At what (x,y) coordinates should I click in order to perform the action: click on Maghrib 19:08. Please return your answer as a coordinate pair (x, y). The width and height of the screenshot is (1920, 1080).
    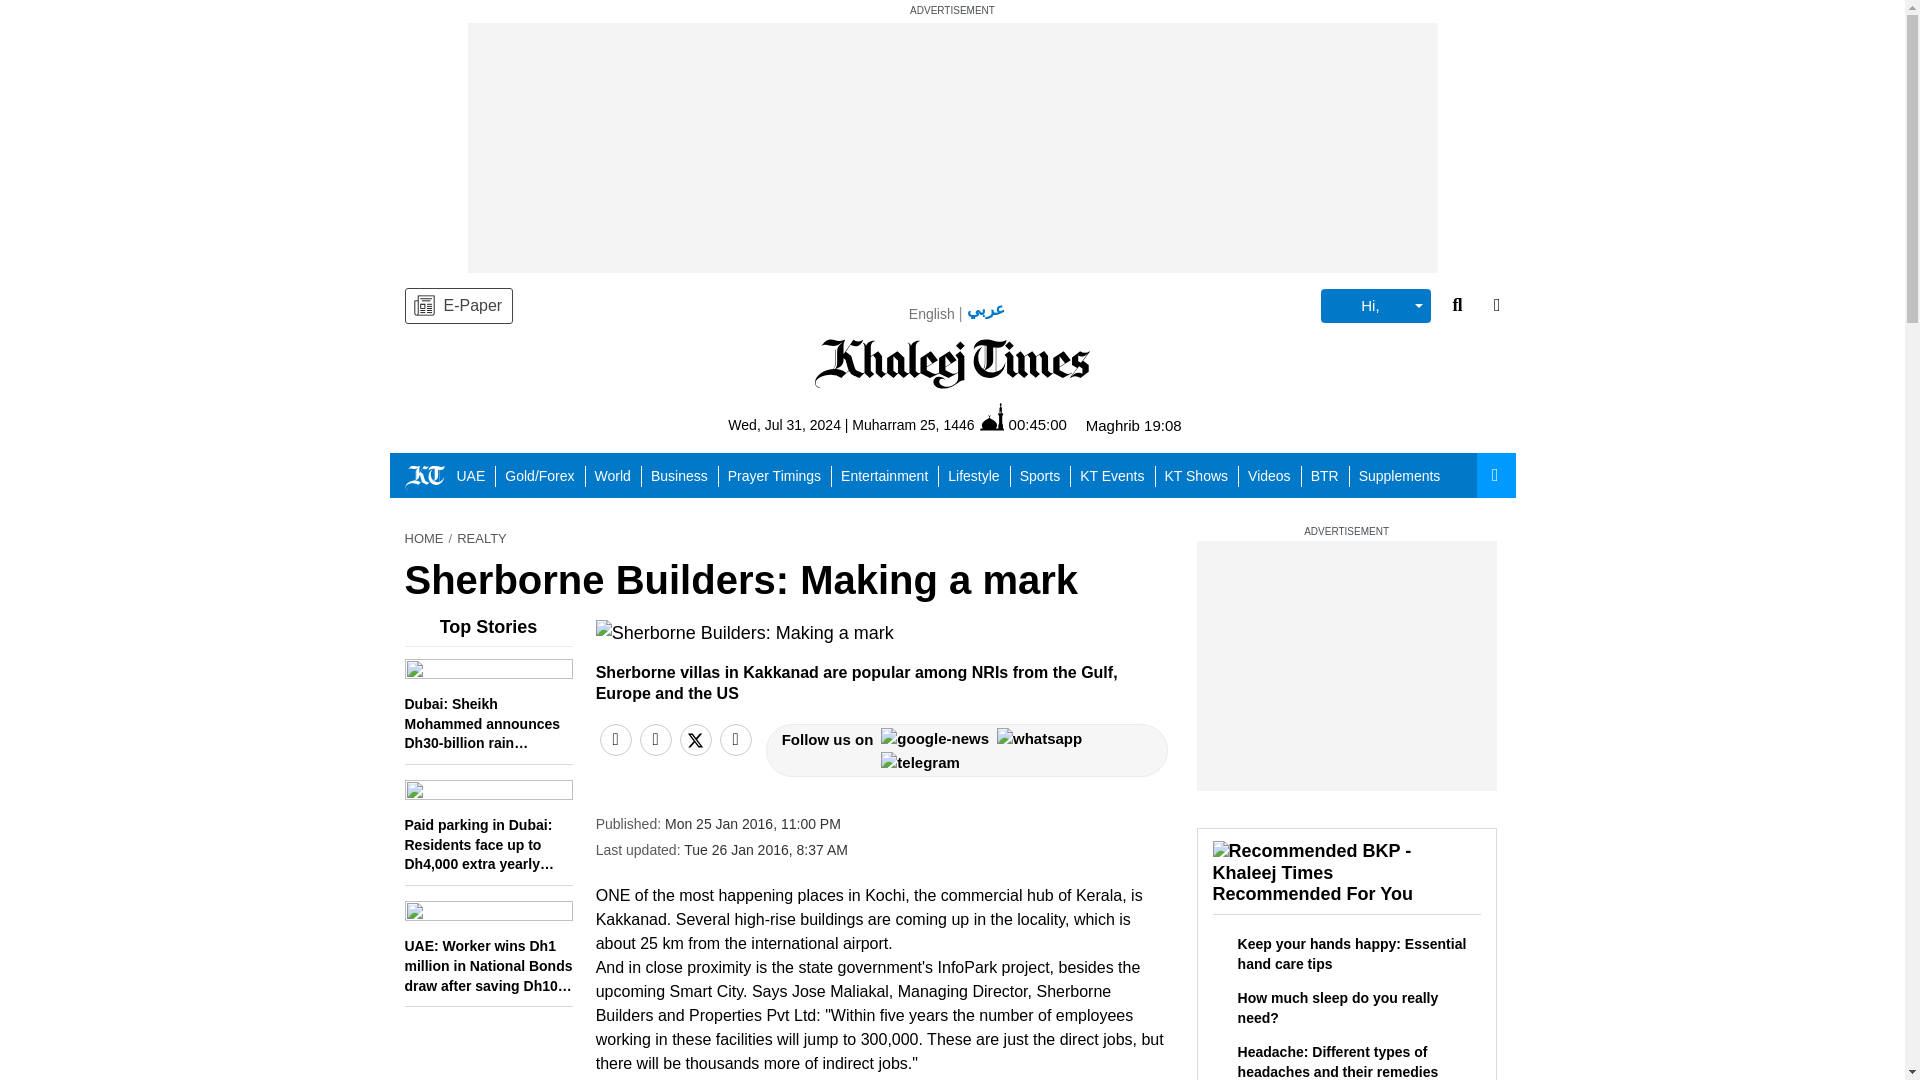
    Looking at the image, I should click on (1134, 425).